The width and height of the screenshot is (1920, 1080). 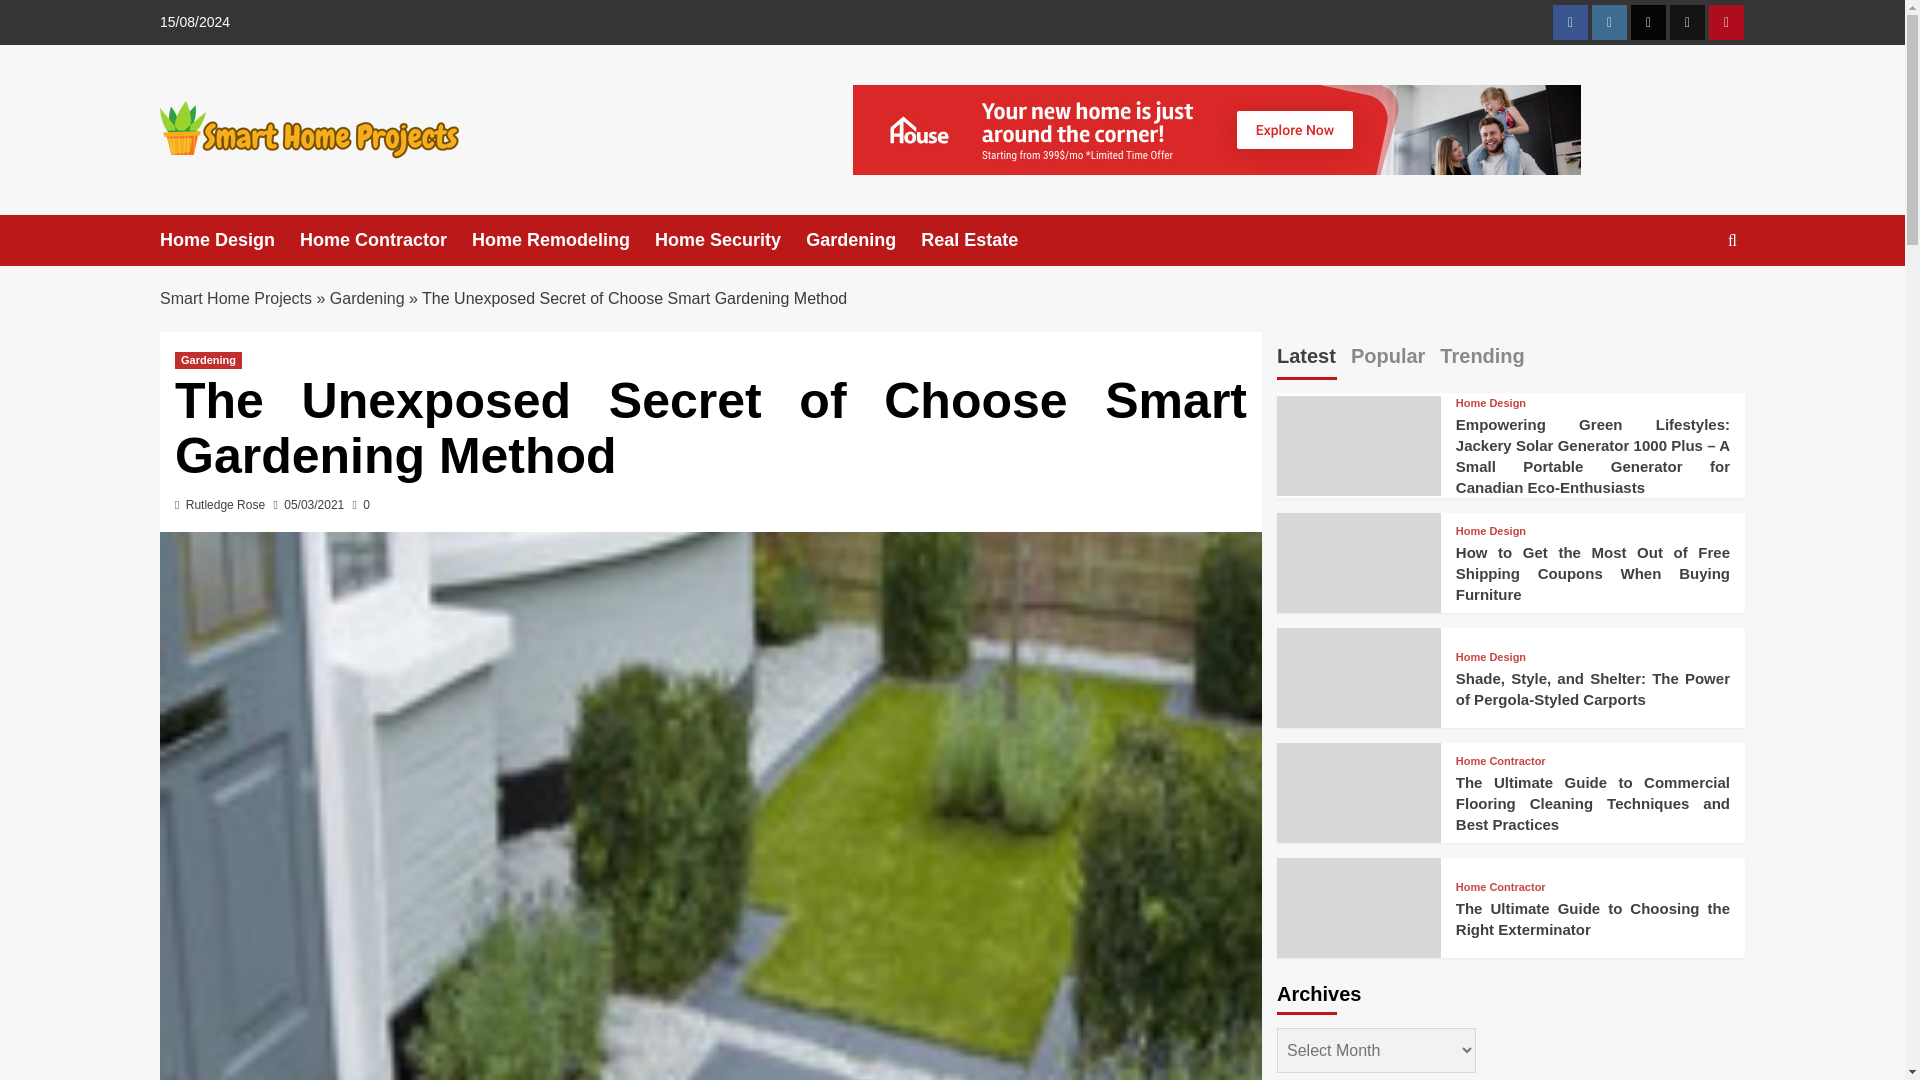 What do you see at coordinates (563, 240) in the screenshot?
I see `Home Remodeling` at bounding box center [563, 240].